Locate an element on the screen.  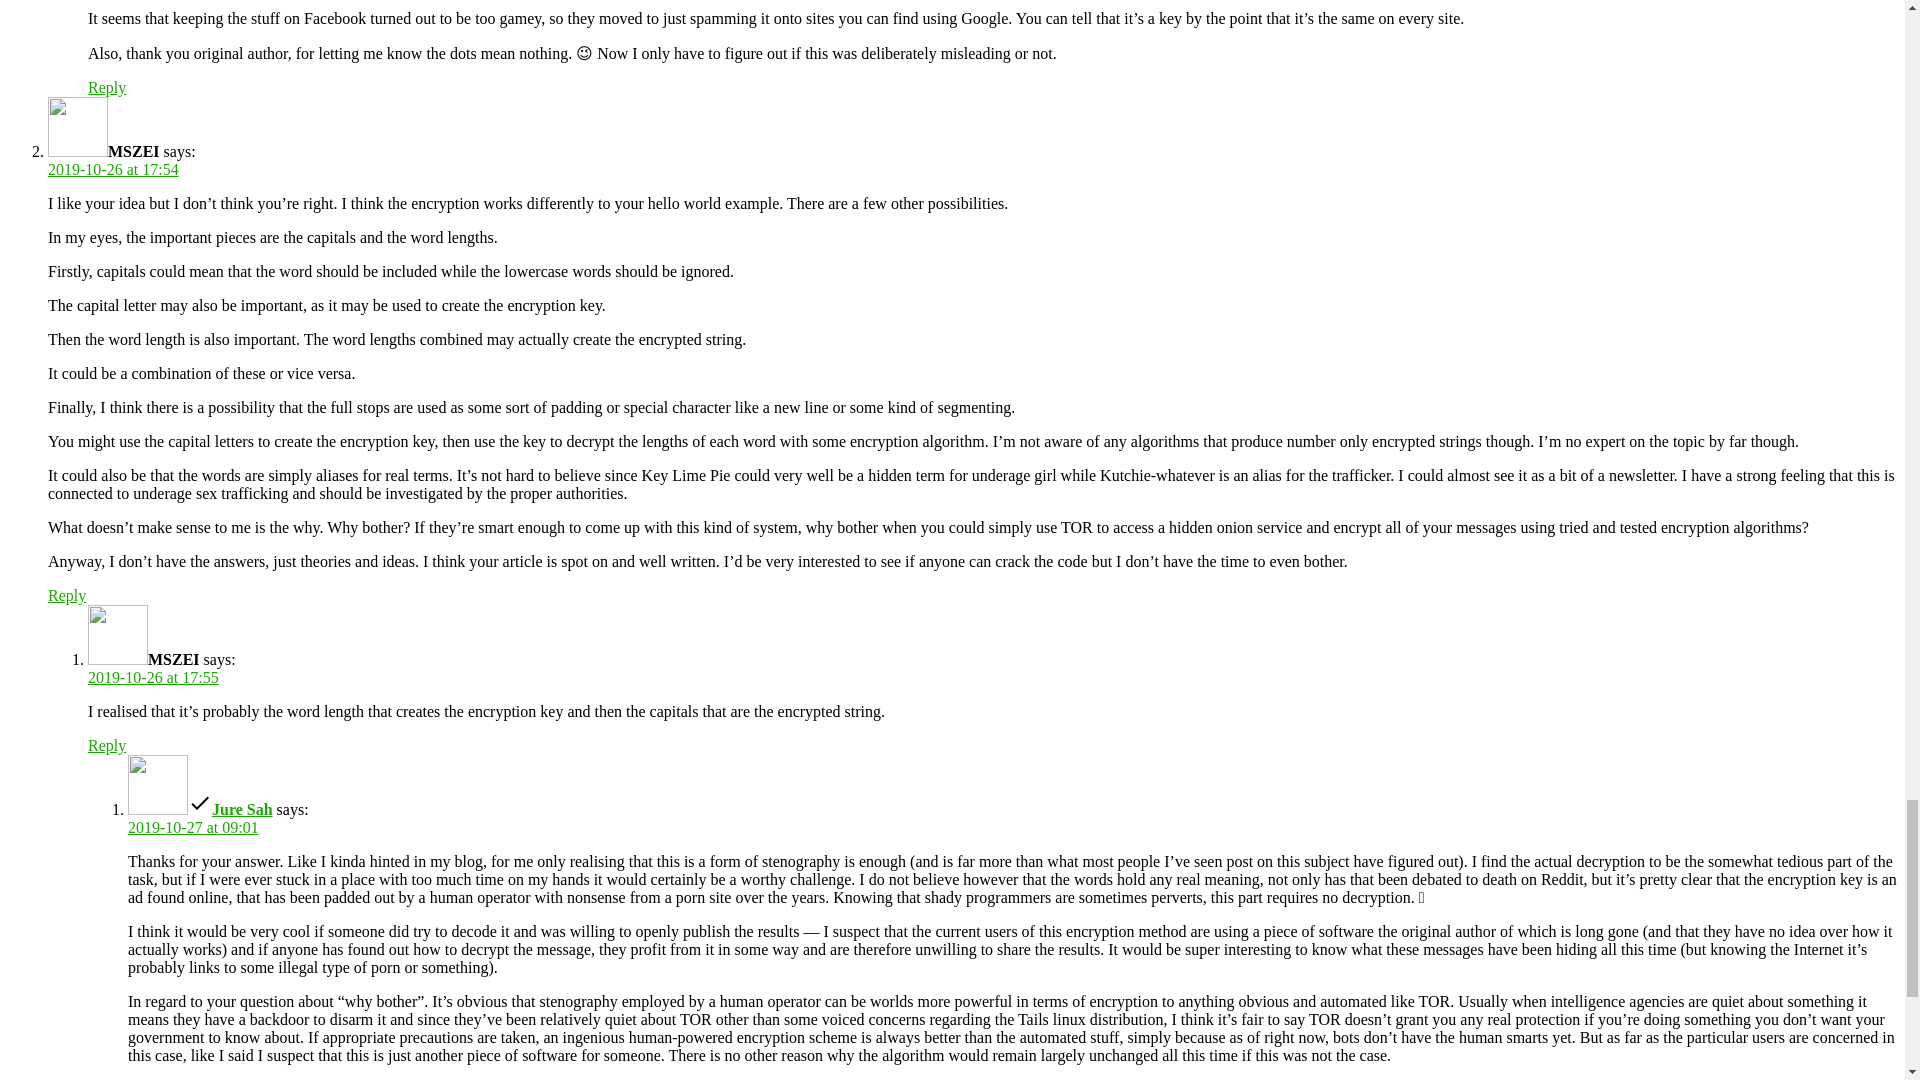
Reply is located at coordinates (67, 595).